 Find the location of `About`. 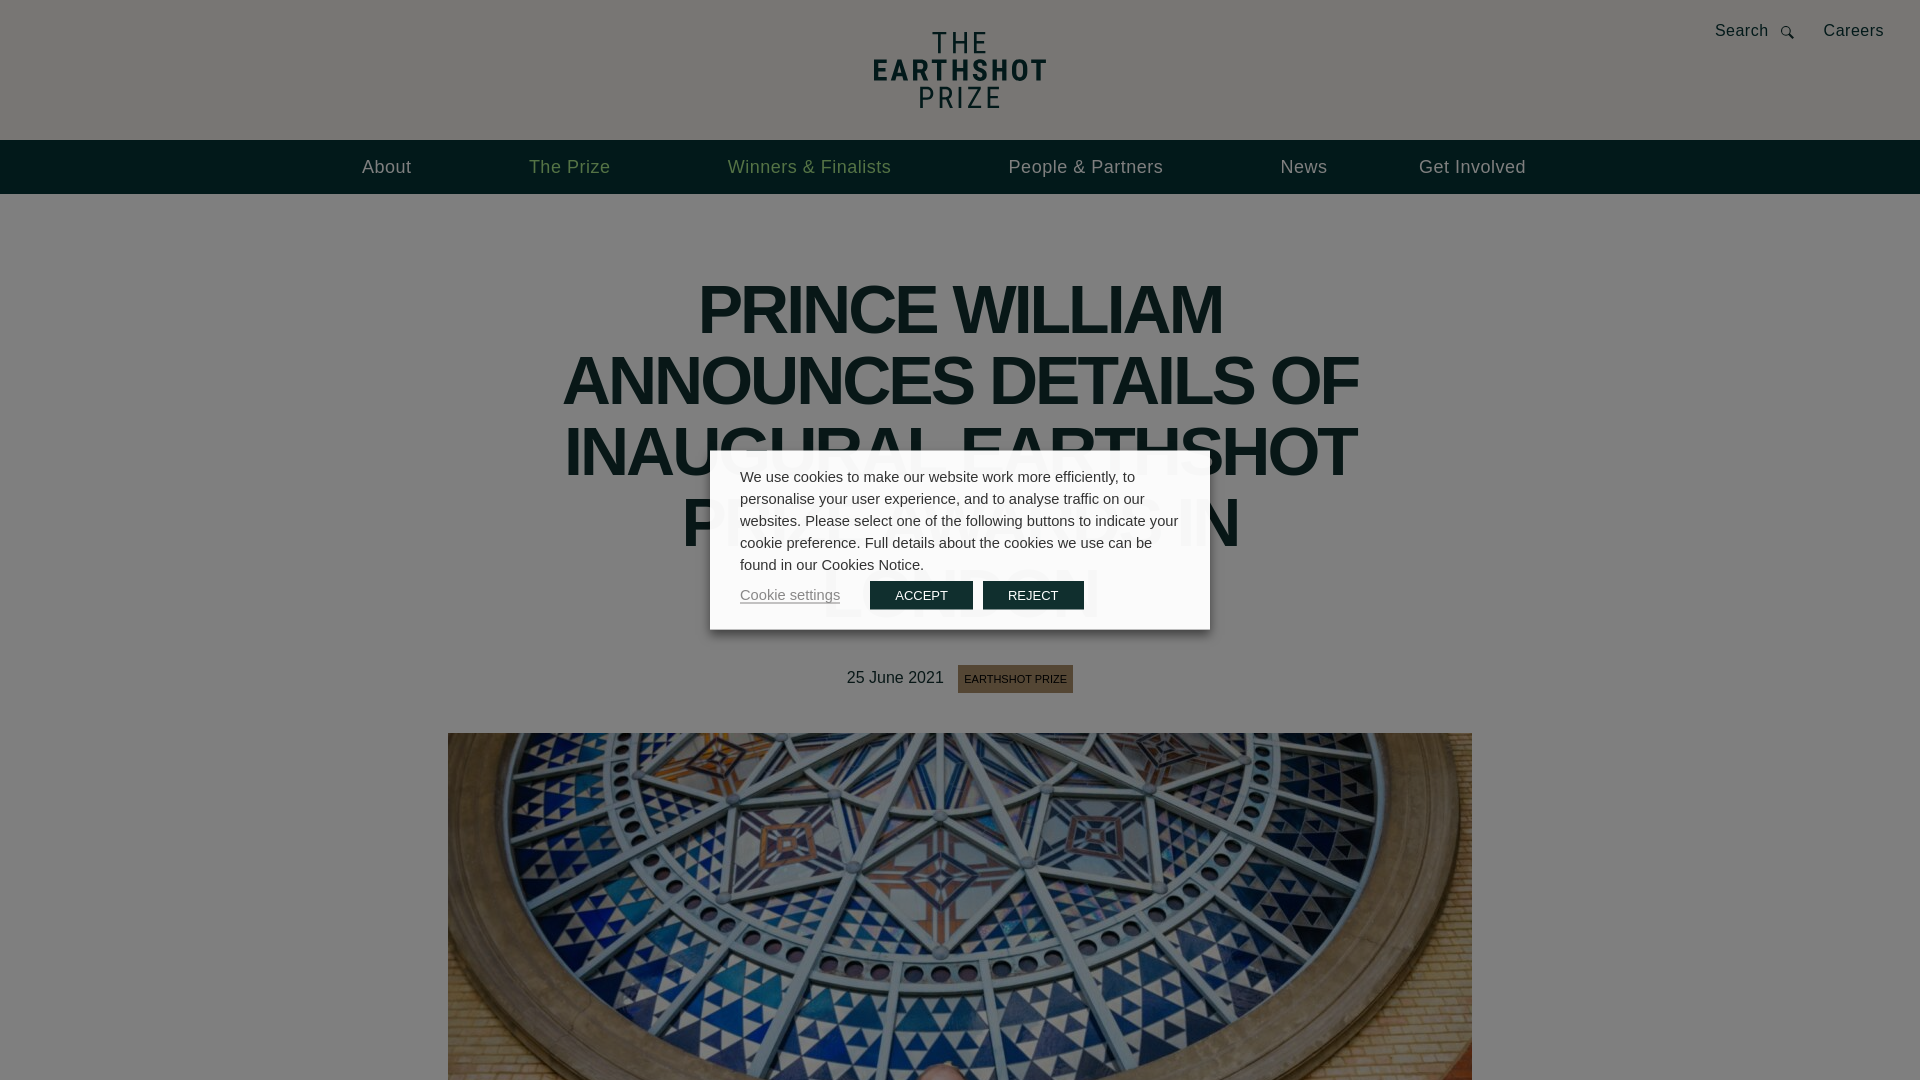

About is located at coordinates (399, 167).